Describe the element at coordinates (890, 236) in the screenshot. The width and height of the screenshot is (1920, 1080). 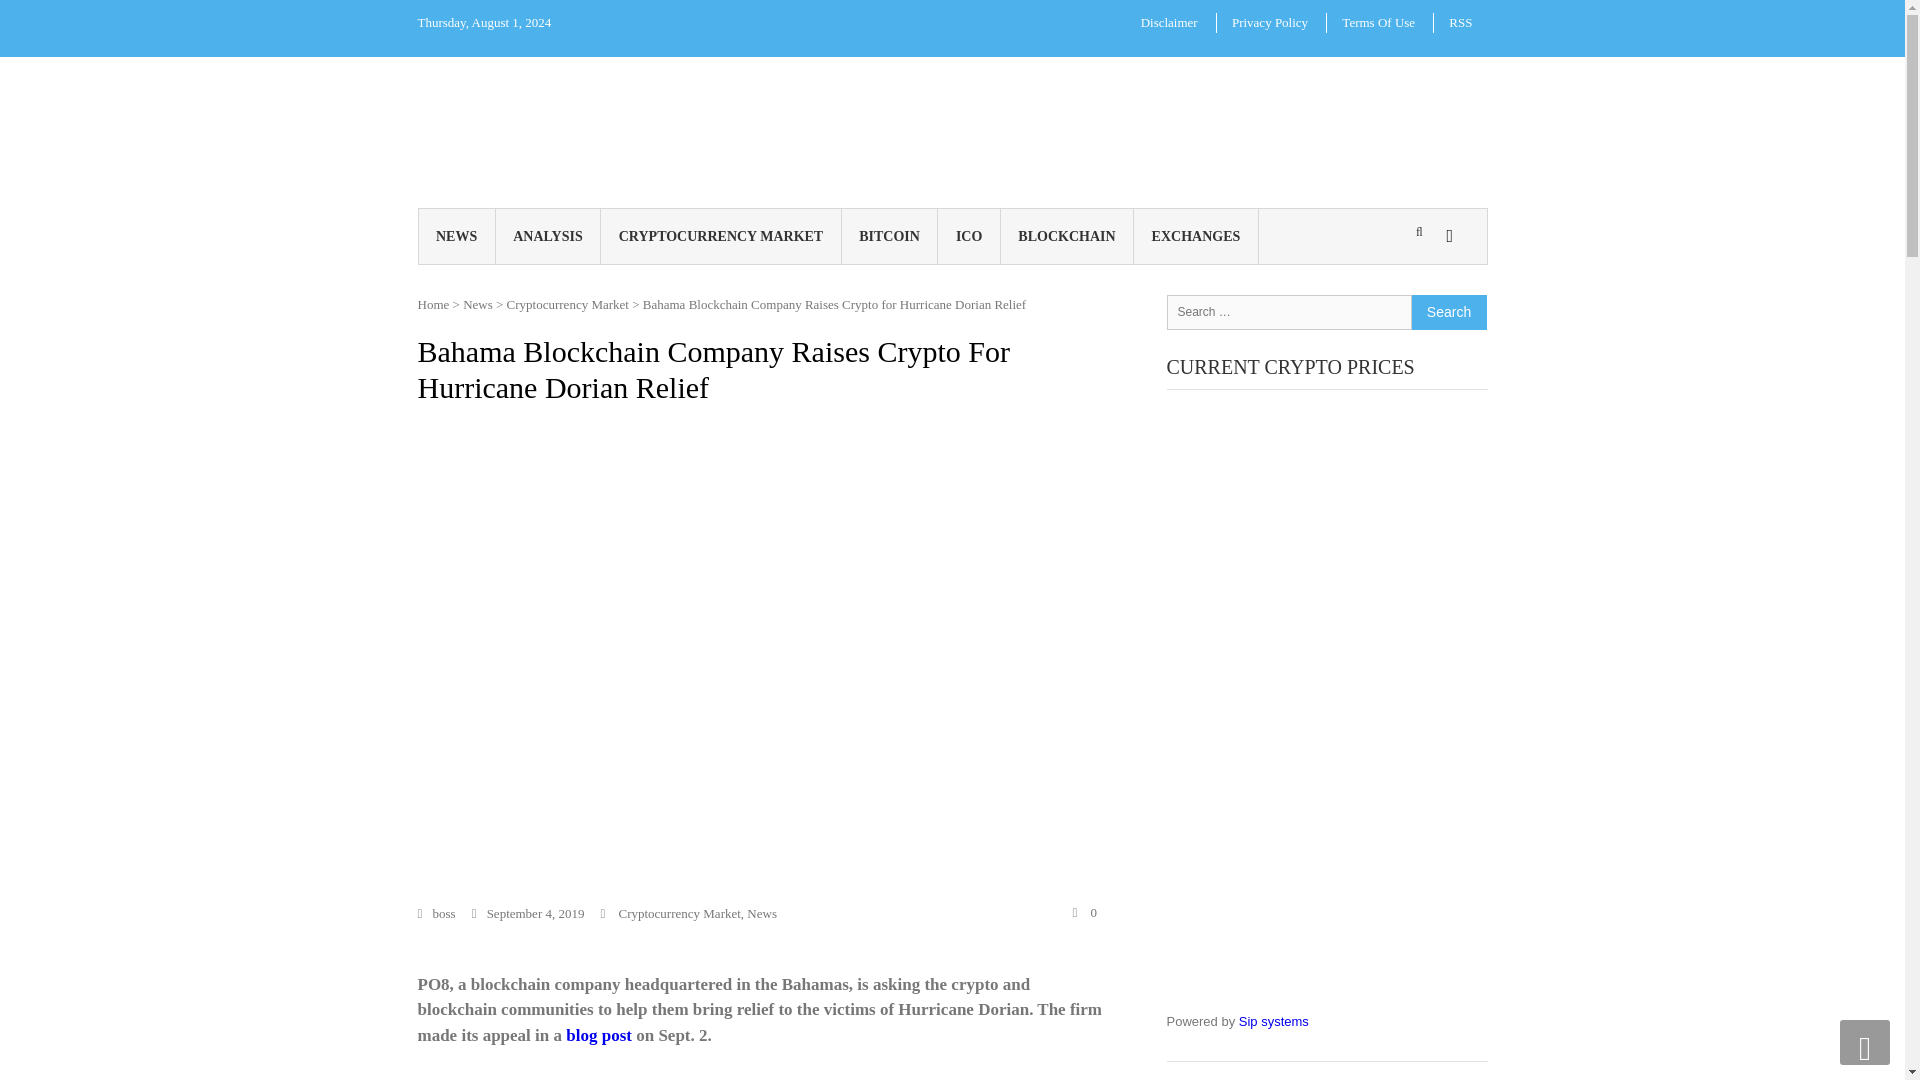
I see `BITCOIN` at that location.